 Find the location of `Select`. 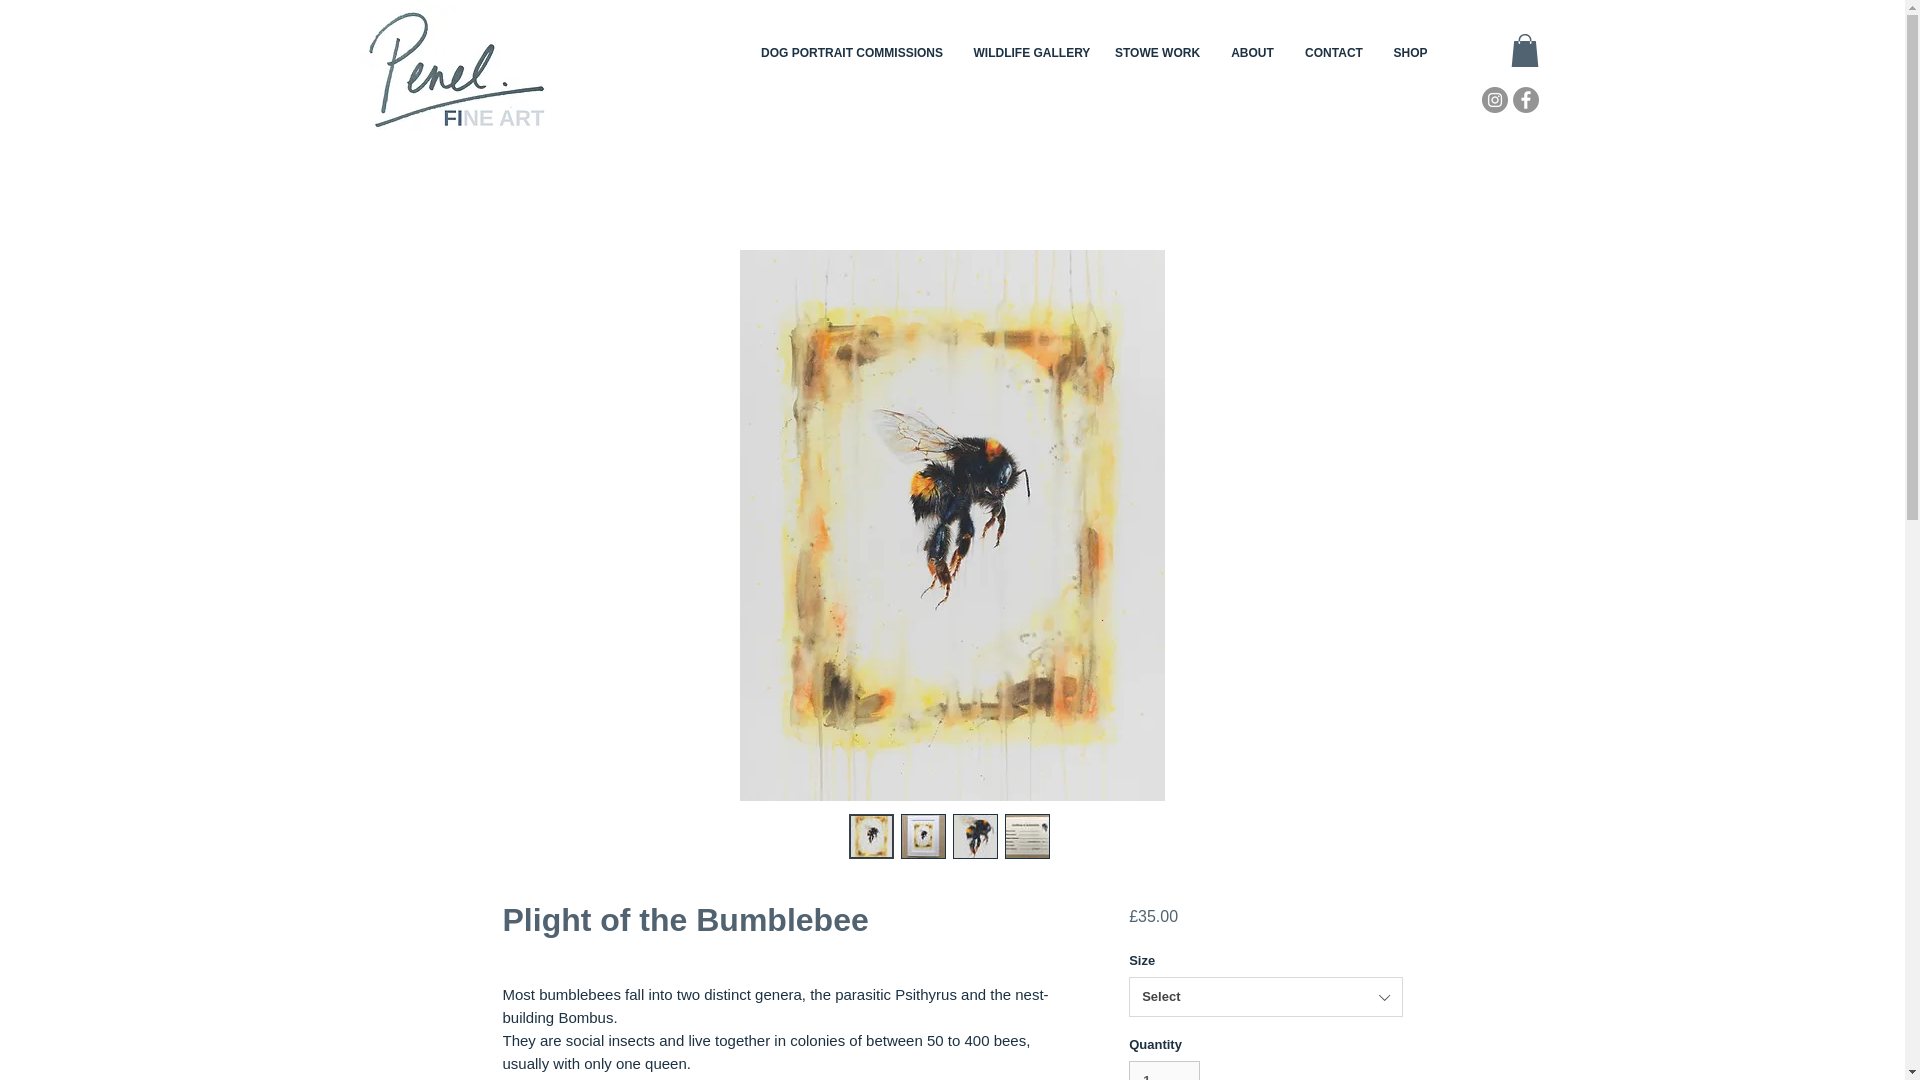

Select is located at coordinates (1264, 997).